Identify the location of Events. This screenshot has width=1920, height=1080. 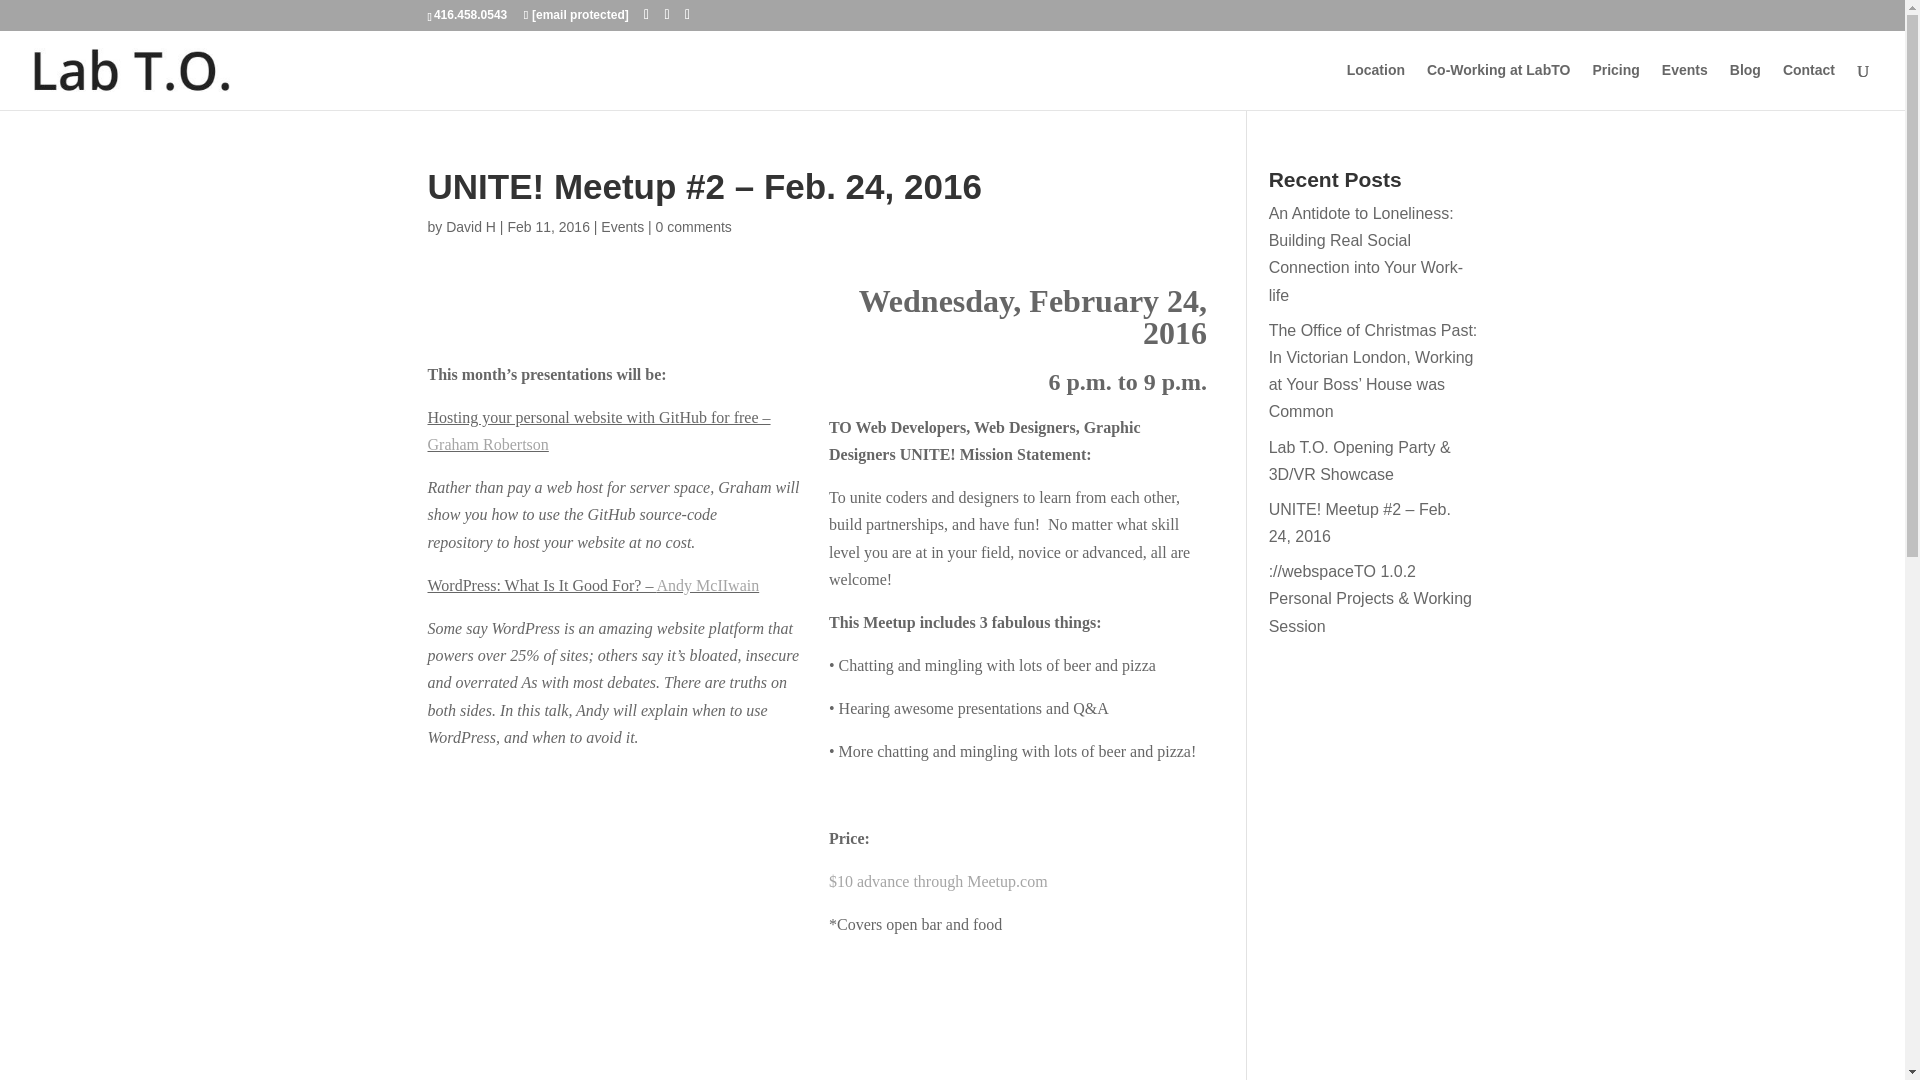
(622, 227).